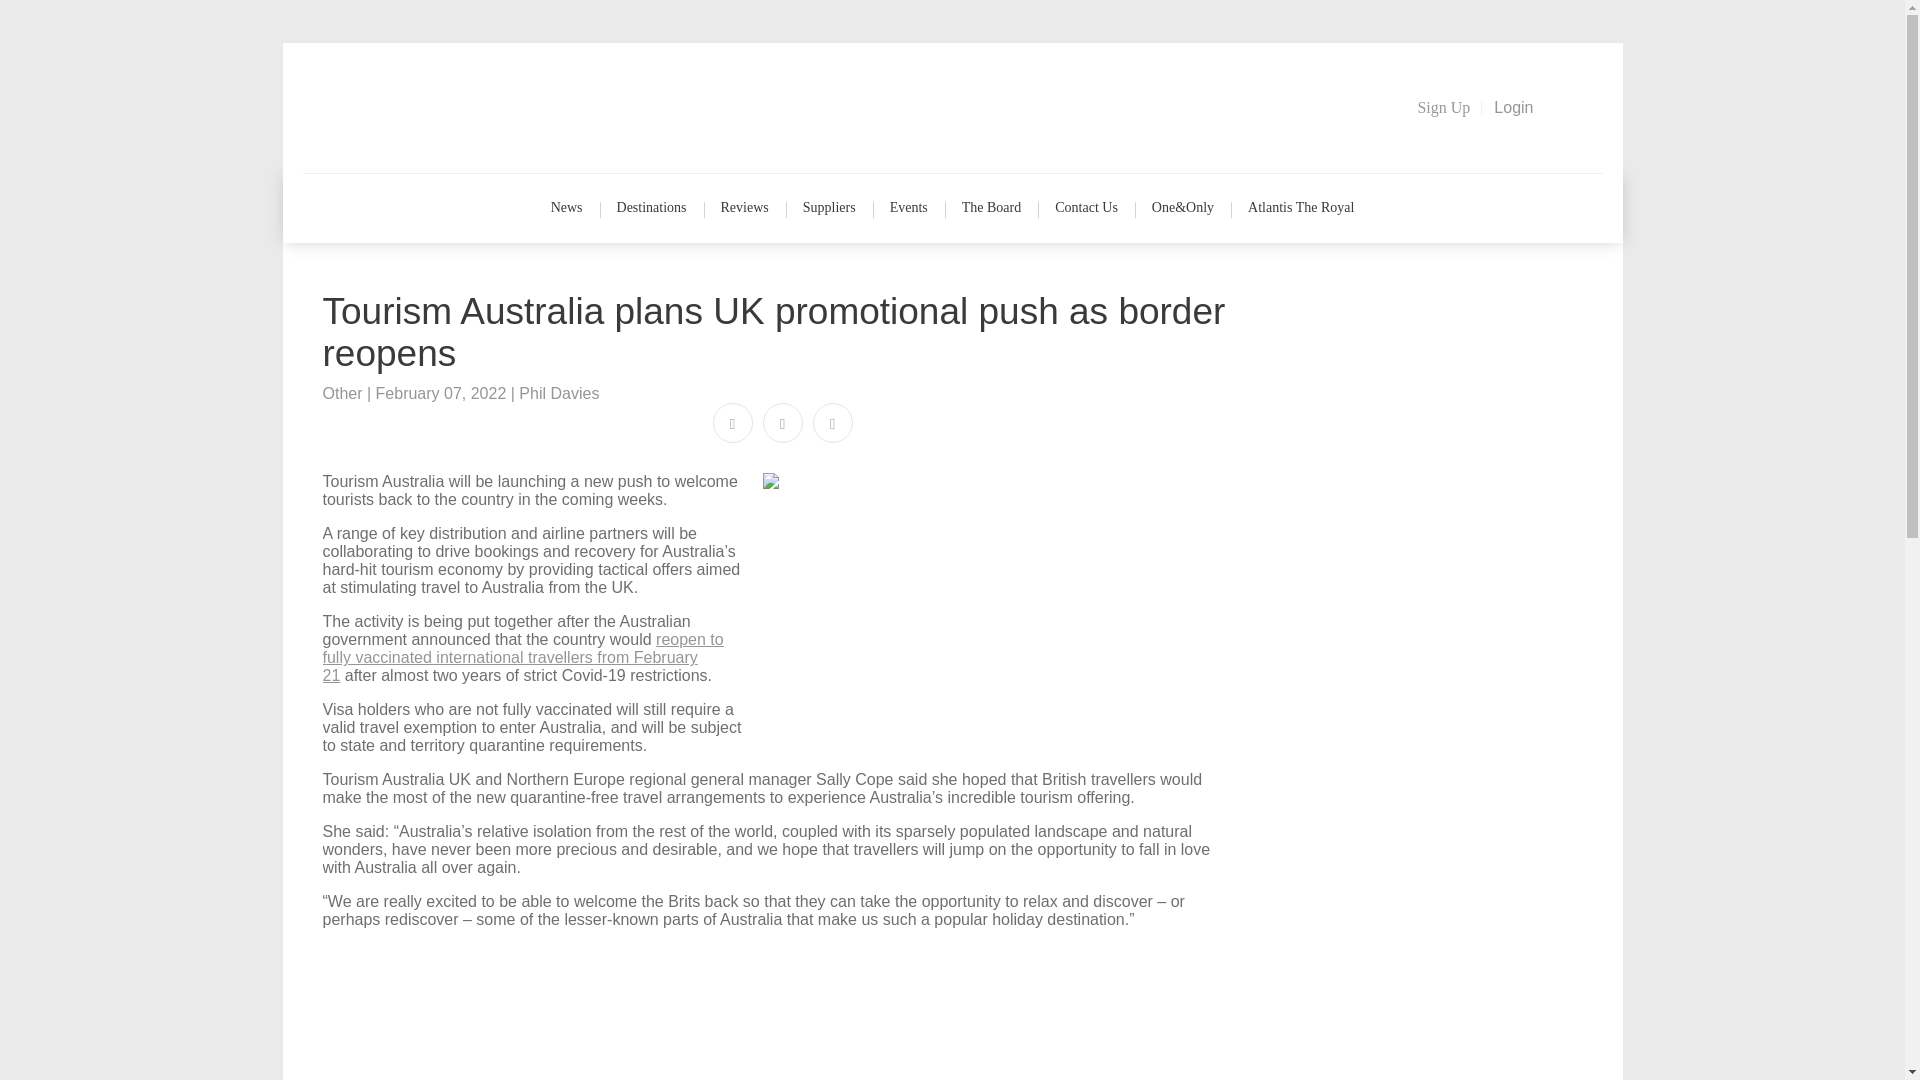  Describe the element at coordinates (782, 423) in the screenshot. I see `Share on Twitter` at that location.